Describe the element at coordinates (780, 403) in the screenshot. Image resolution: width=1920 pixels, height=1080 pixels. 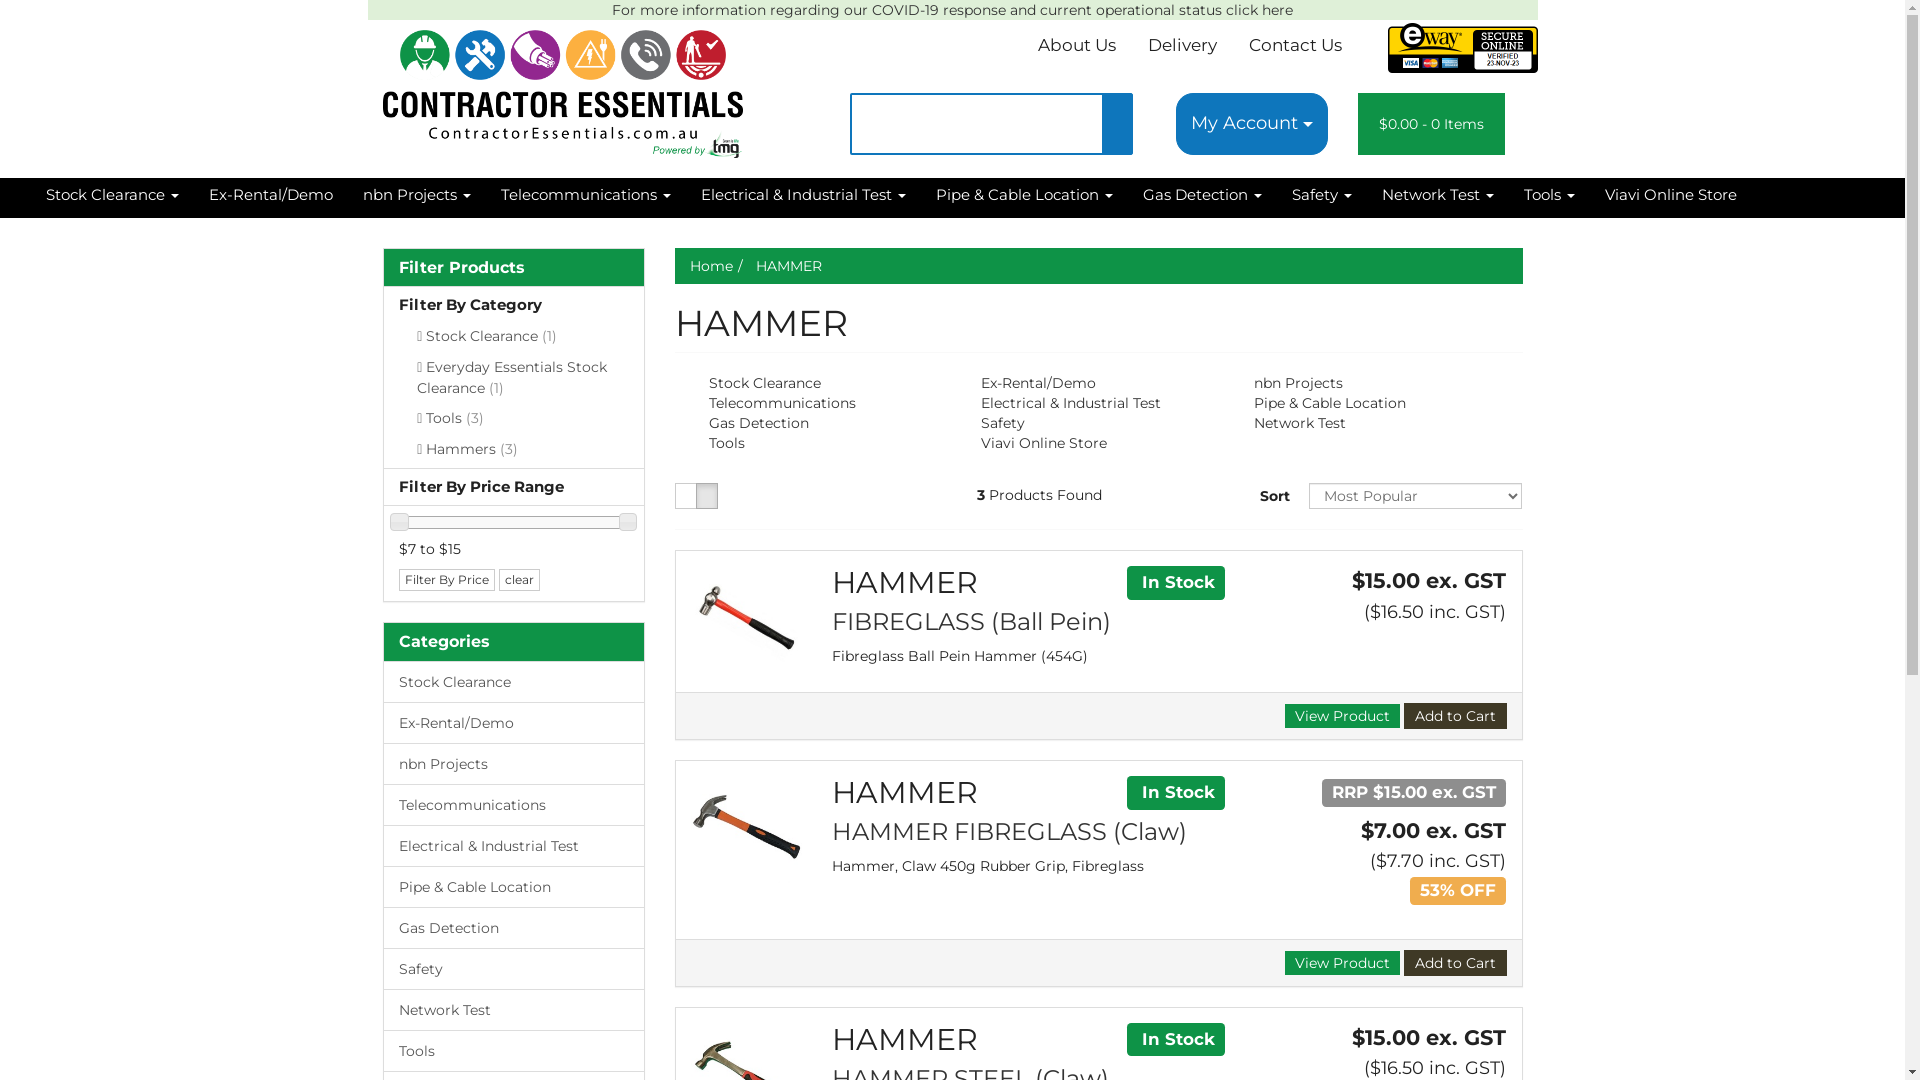
I see `Telecommunications` at that location.